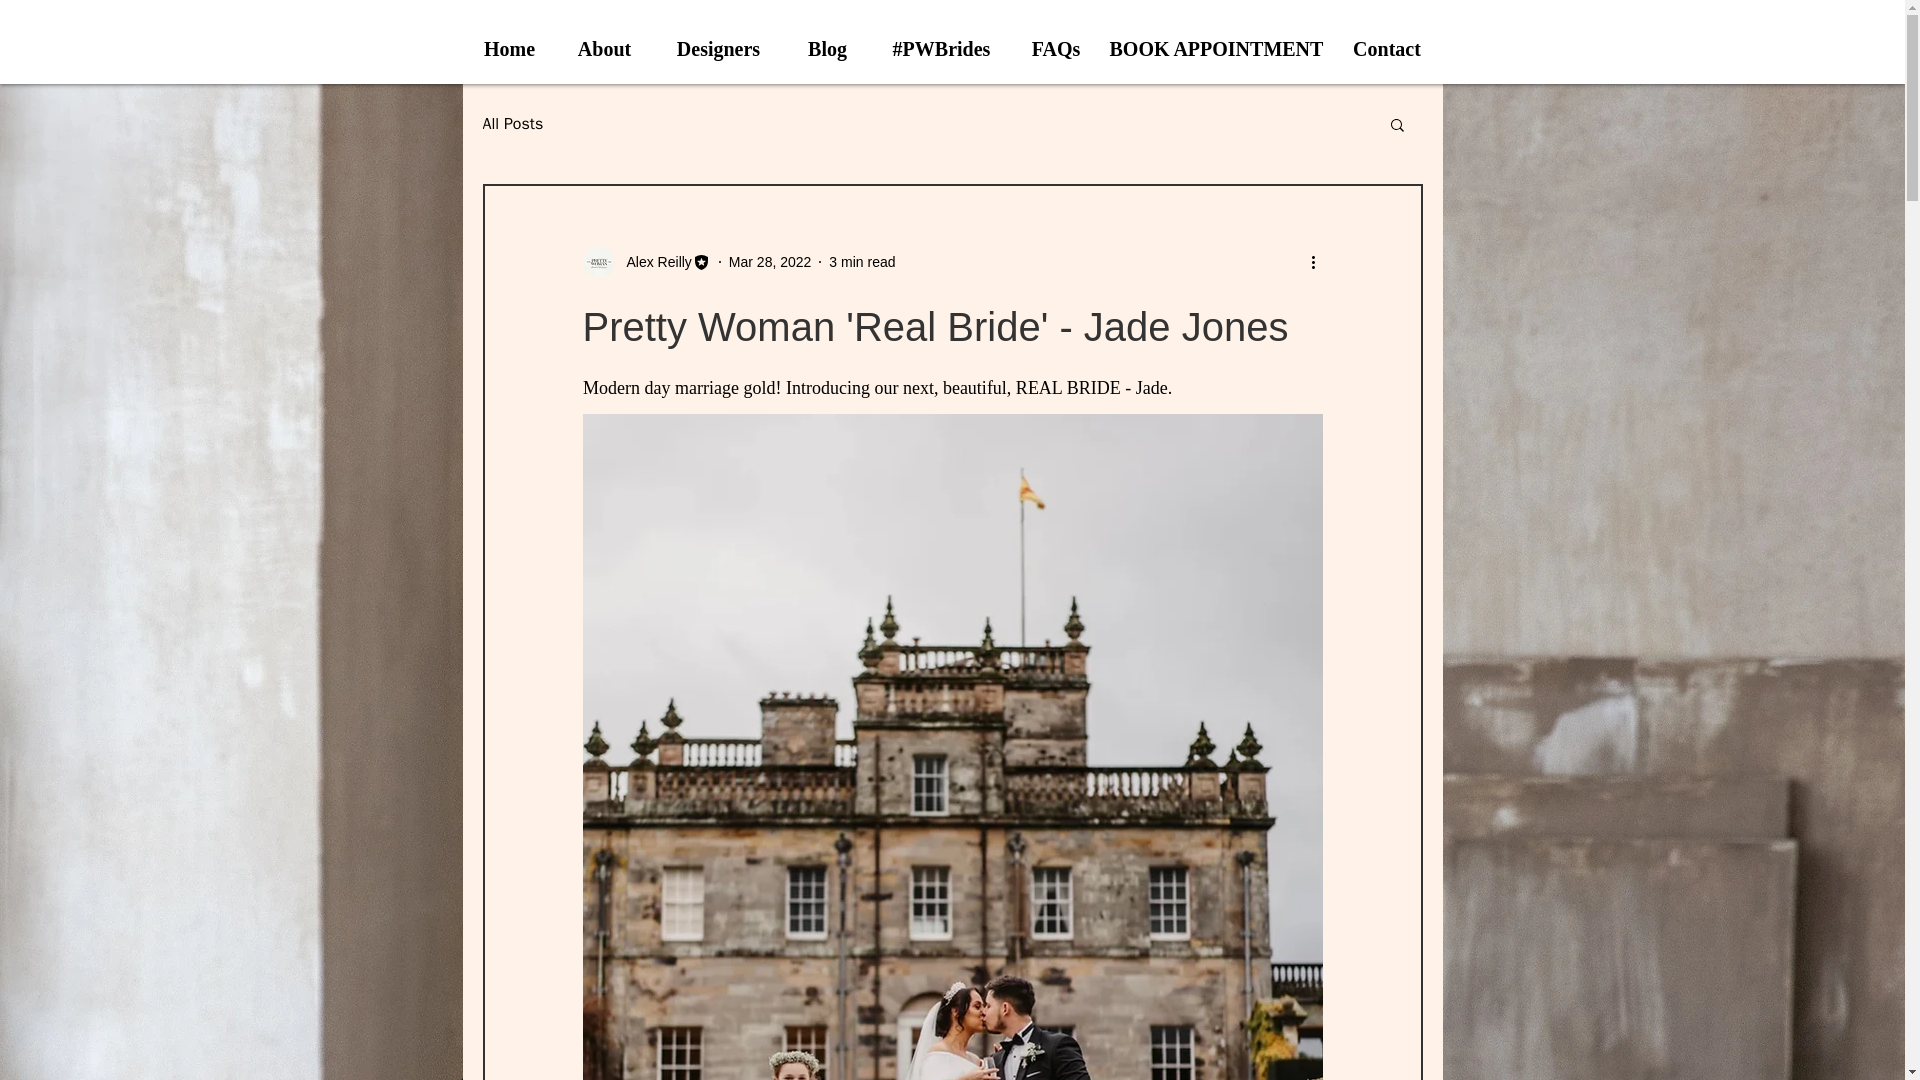 The height and width of the screenshot is (1080, 1920). What do you see at coordinates (604, 46) in the screenshot?
I see `About` at bounding box center [604, 46].